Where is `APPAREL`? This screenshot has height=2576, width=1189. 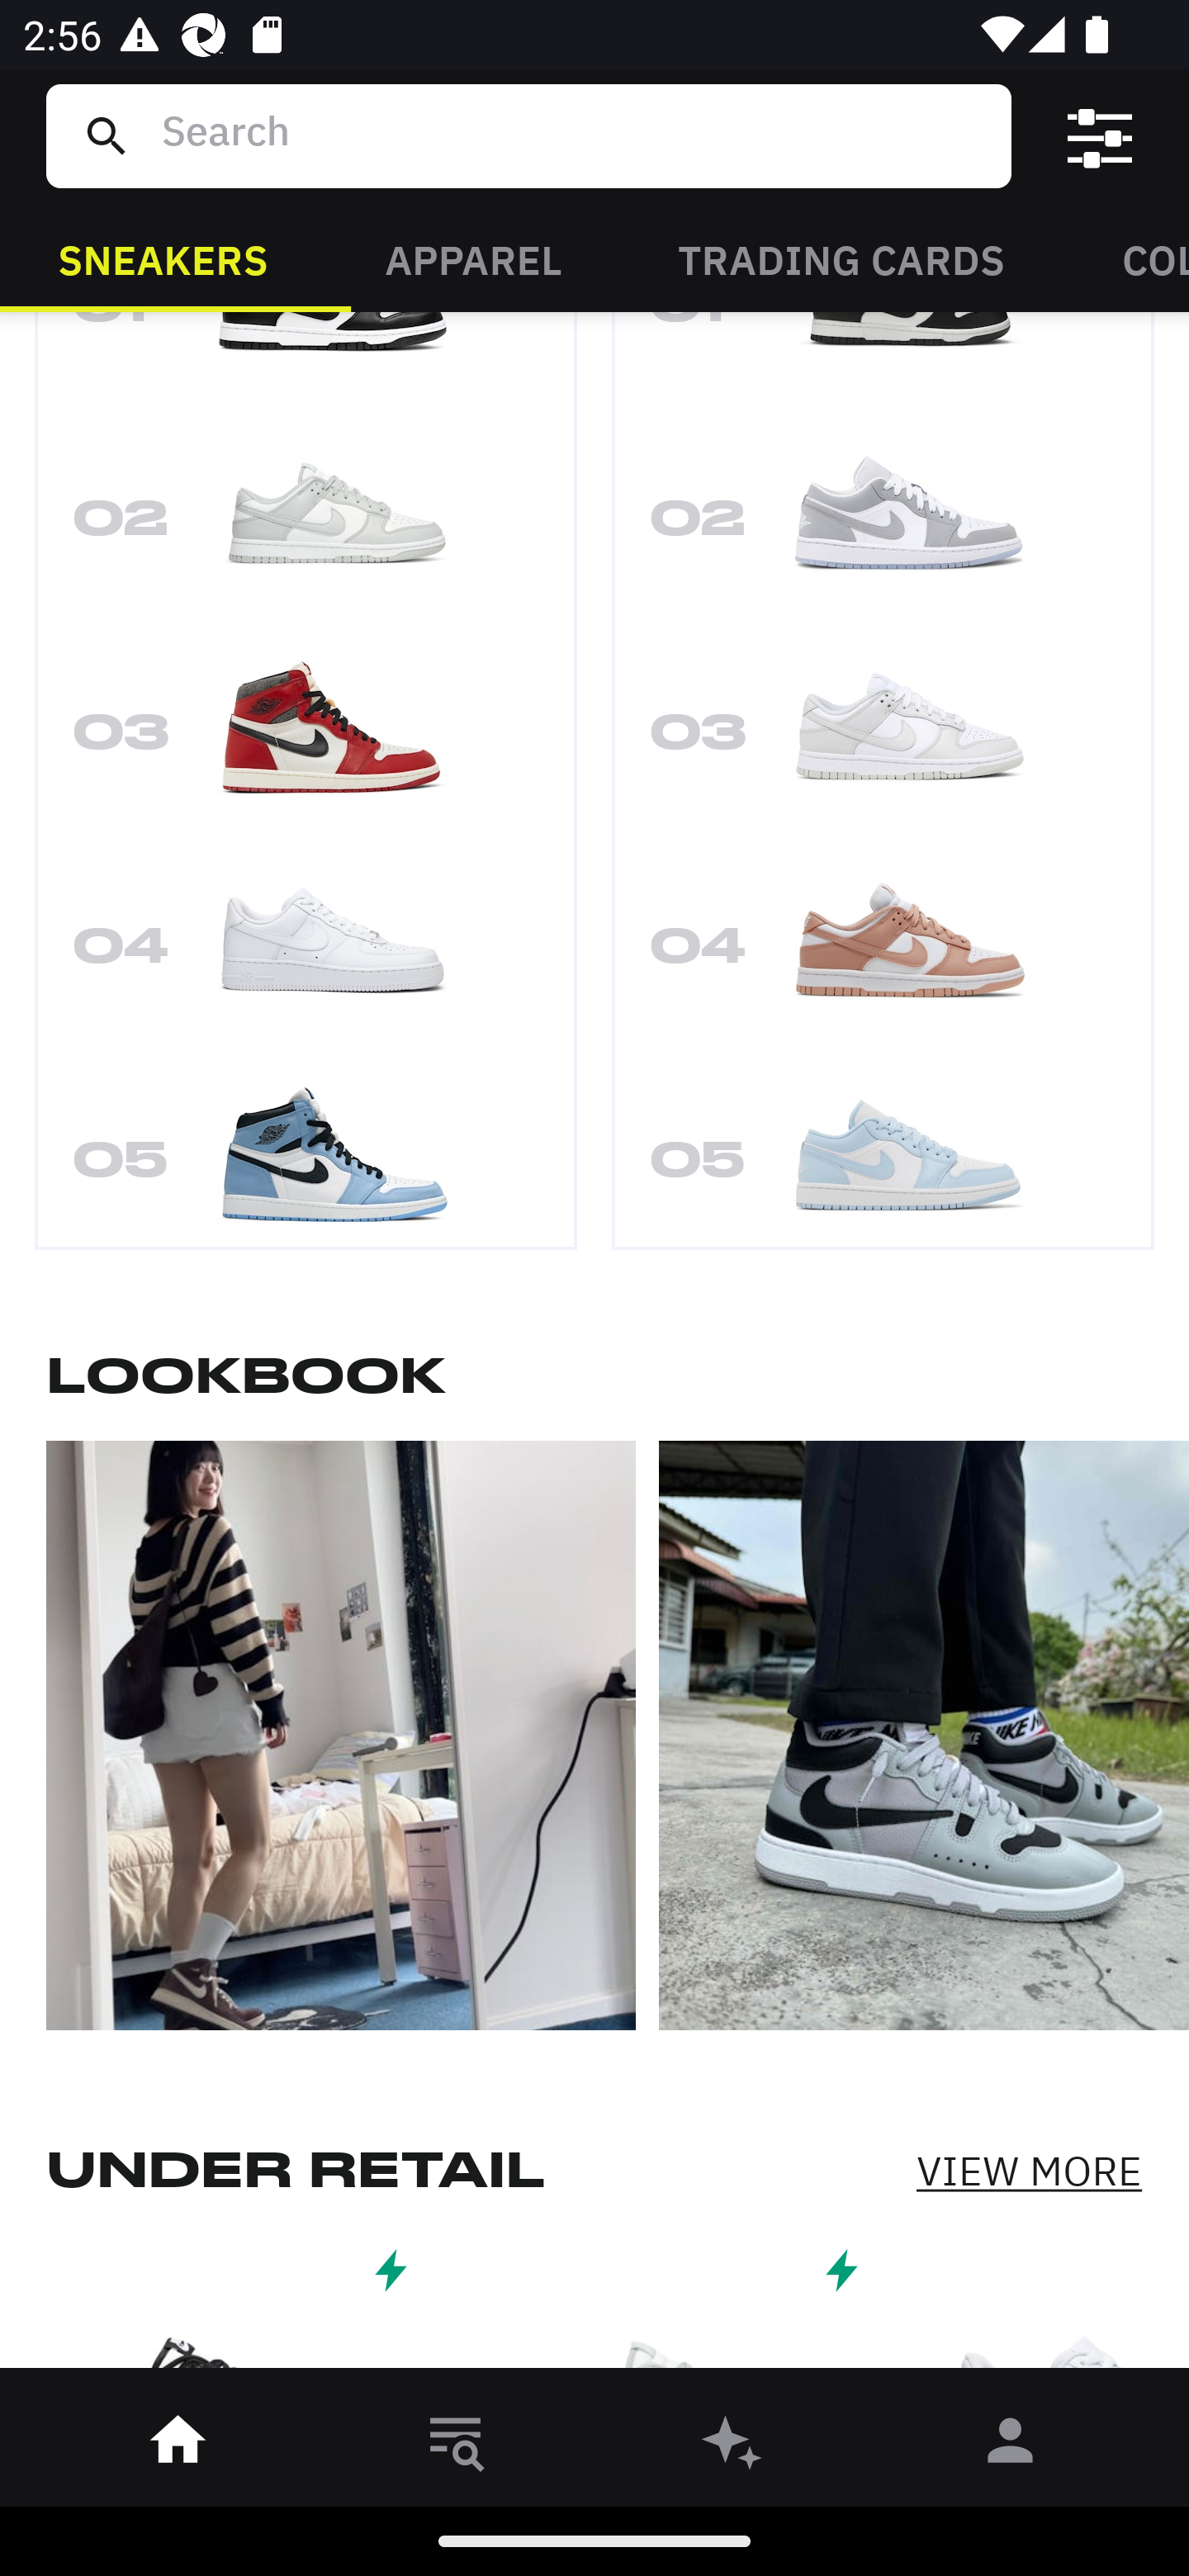 APPAREL is located at coordinates (472, 258).